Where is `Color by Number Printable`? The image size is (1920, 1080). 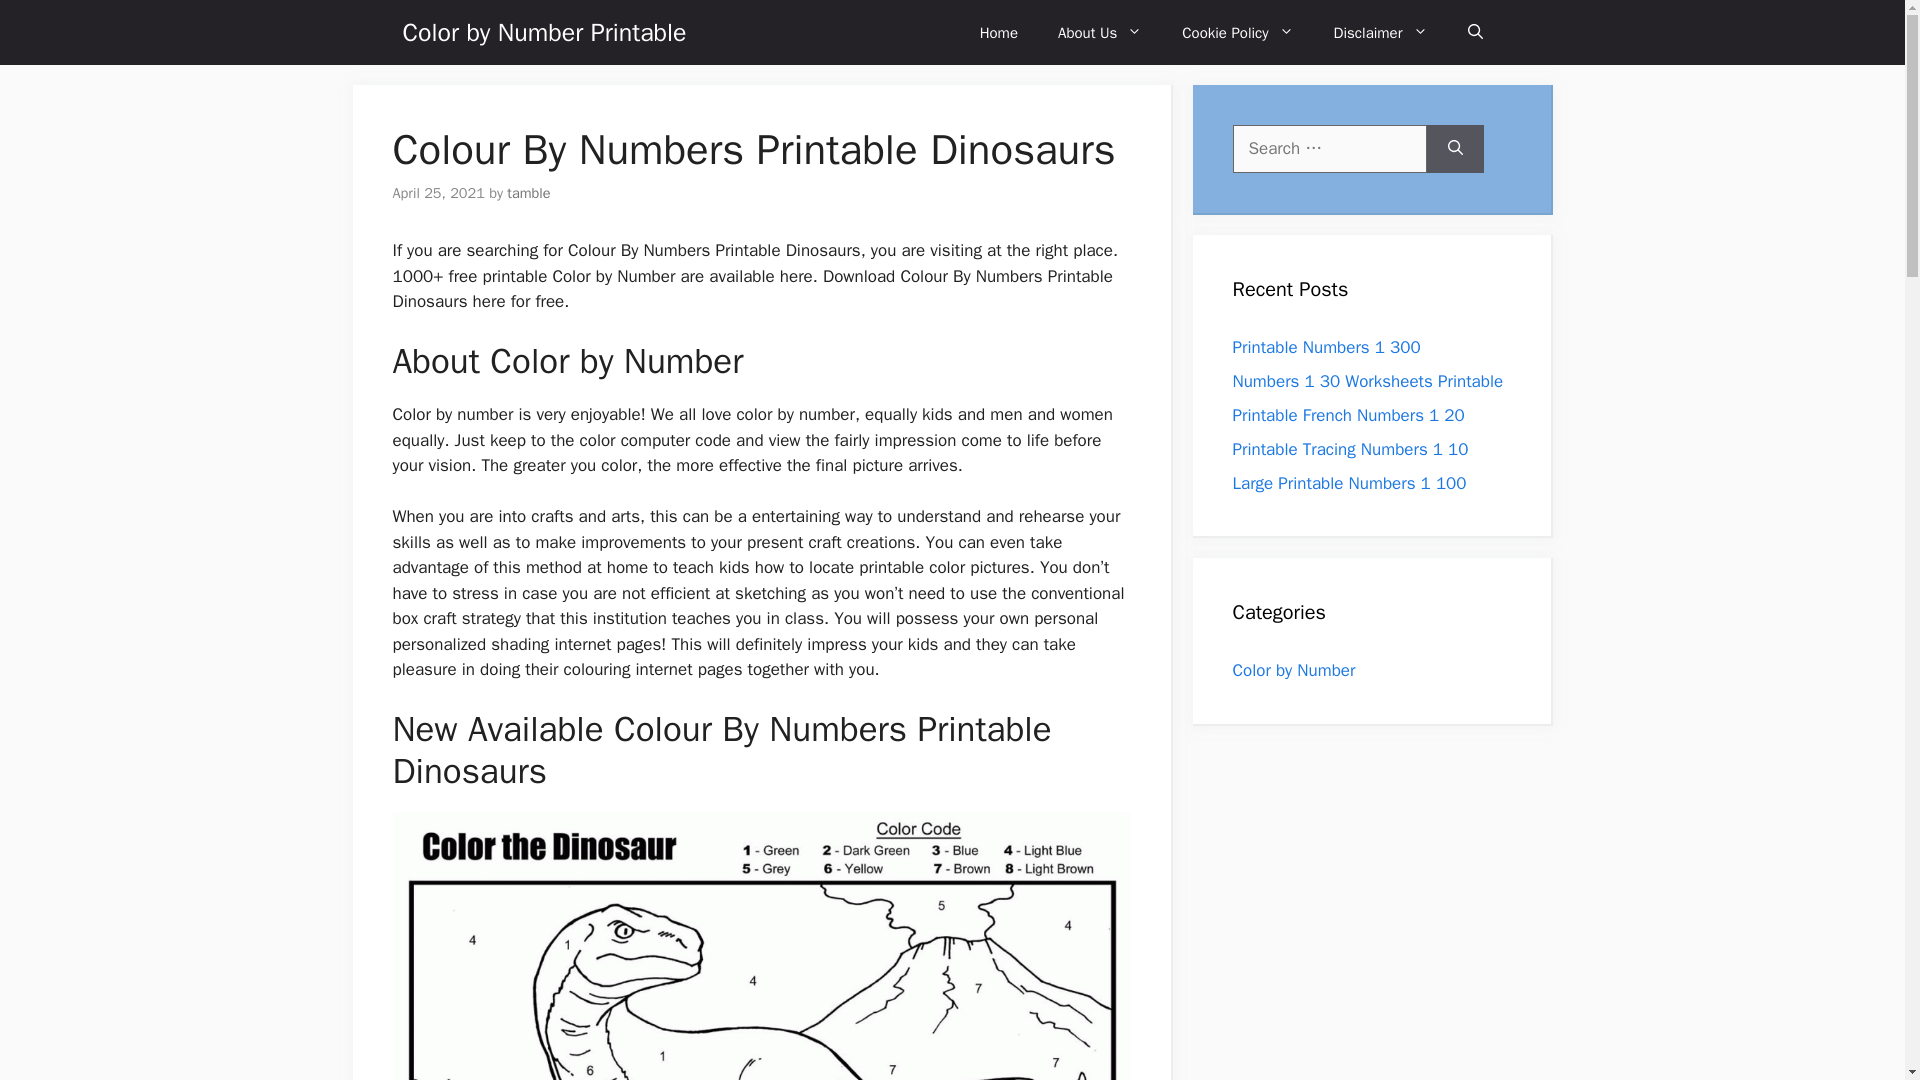
Color by Number Printable is located at coordinates (543, 32).